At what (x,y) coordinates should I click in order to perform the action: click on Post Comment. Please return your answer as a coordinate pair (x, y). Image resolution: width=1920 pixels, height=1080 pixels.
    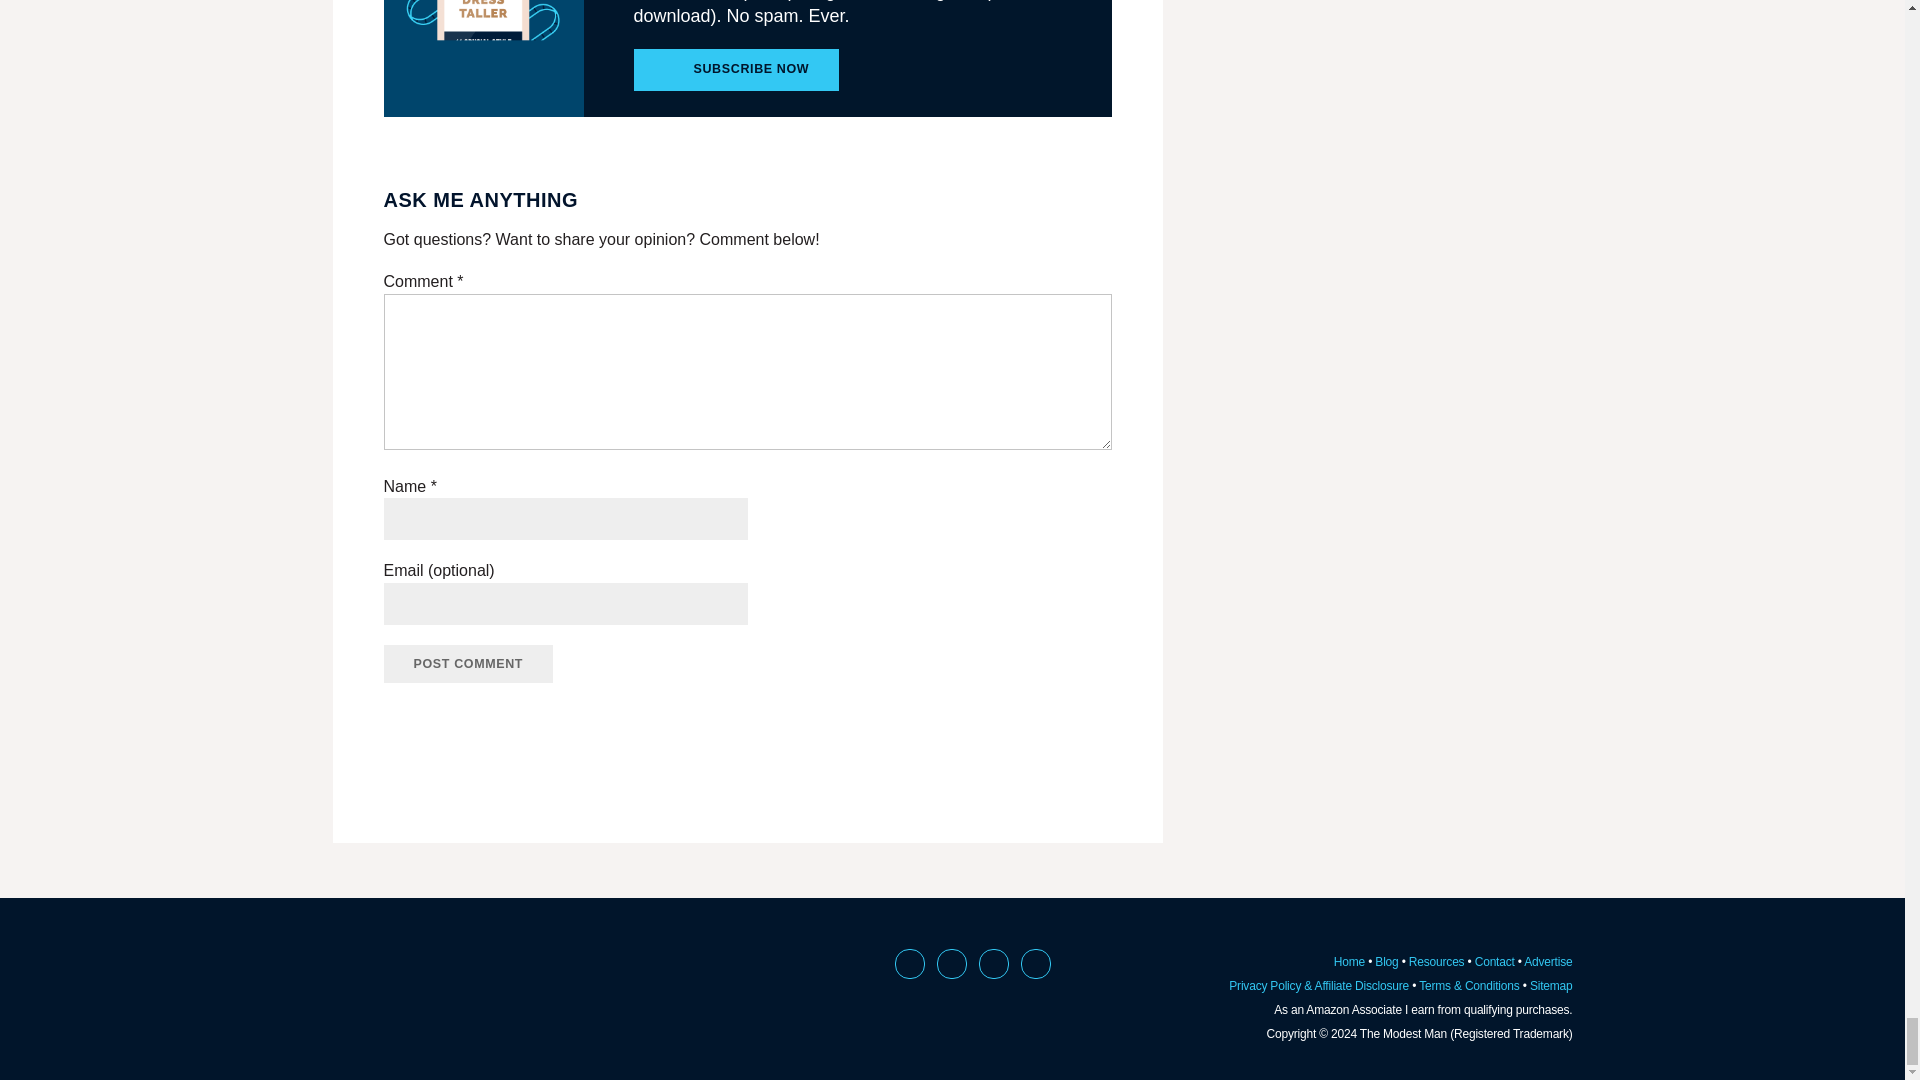
    Looking at the image, I should click on (469, 663).